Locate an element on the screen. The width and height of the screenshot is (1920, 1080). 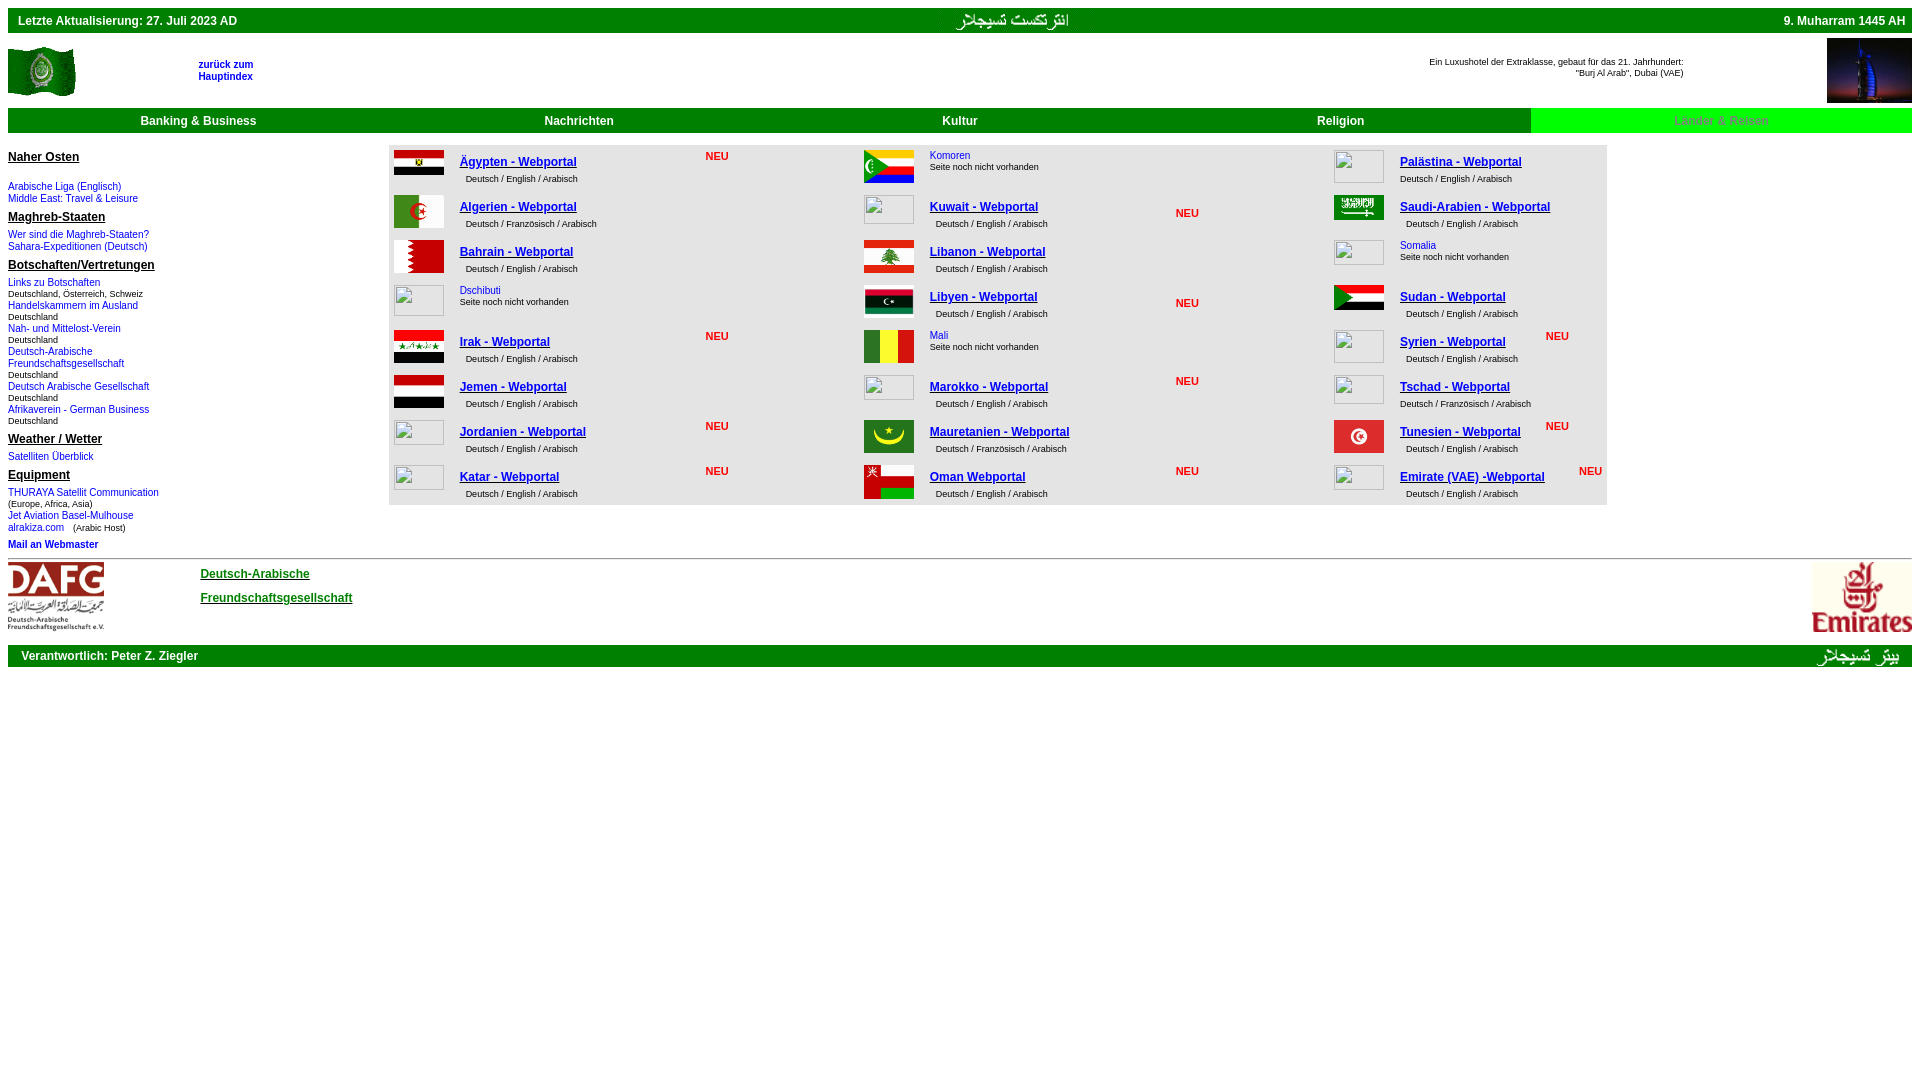
Advertisement is located at coordinates (884, 70).